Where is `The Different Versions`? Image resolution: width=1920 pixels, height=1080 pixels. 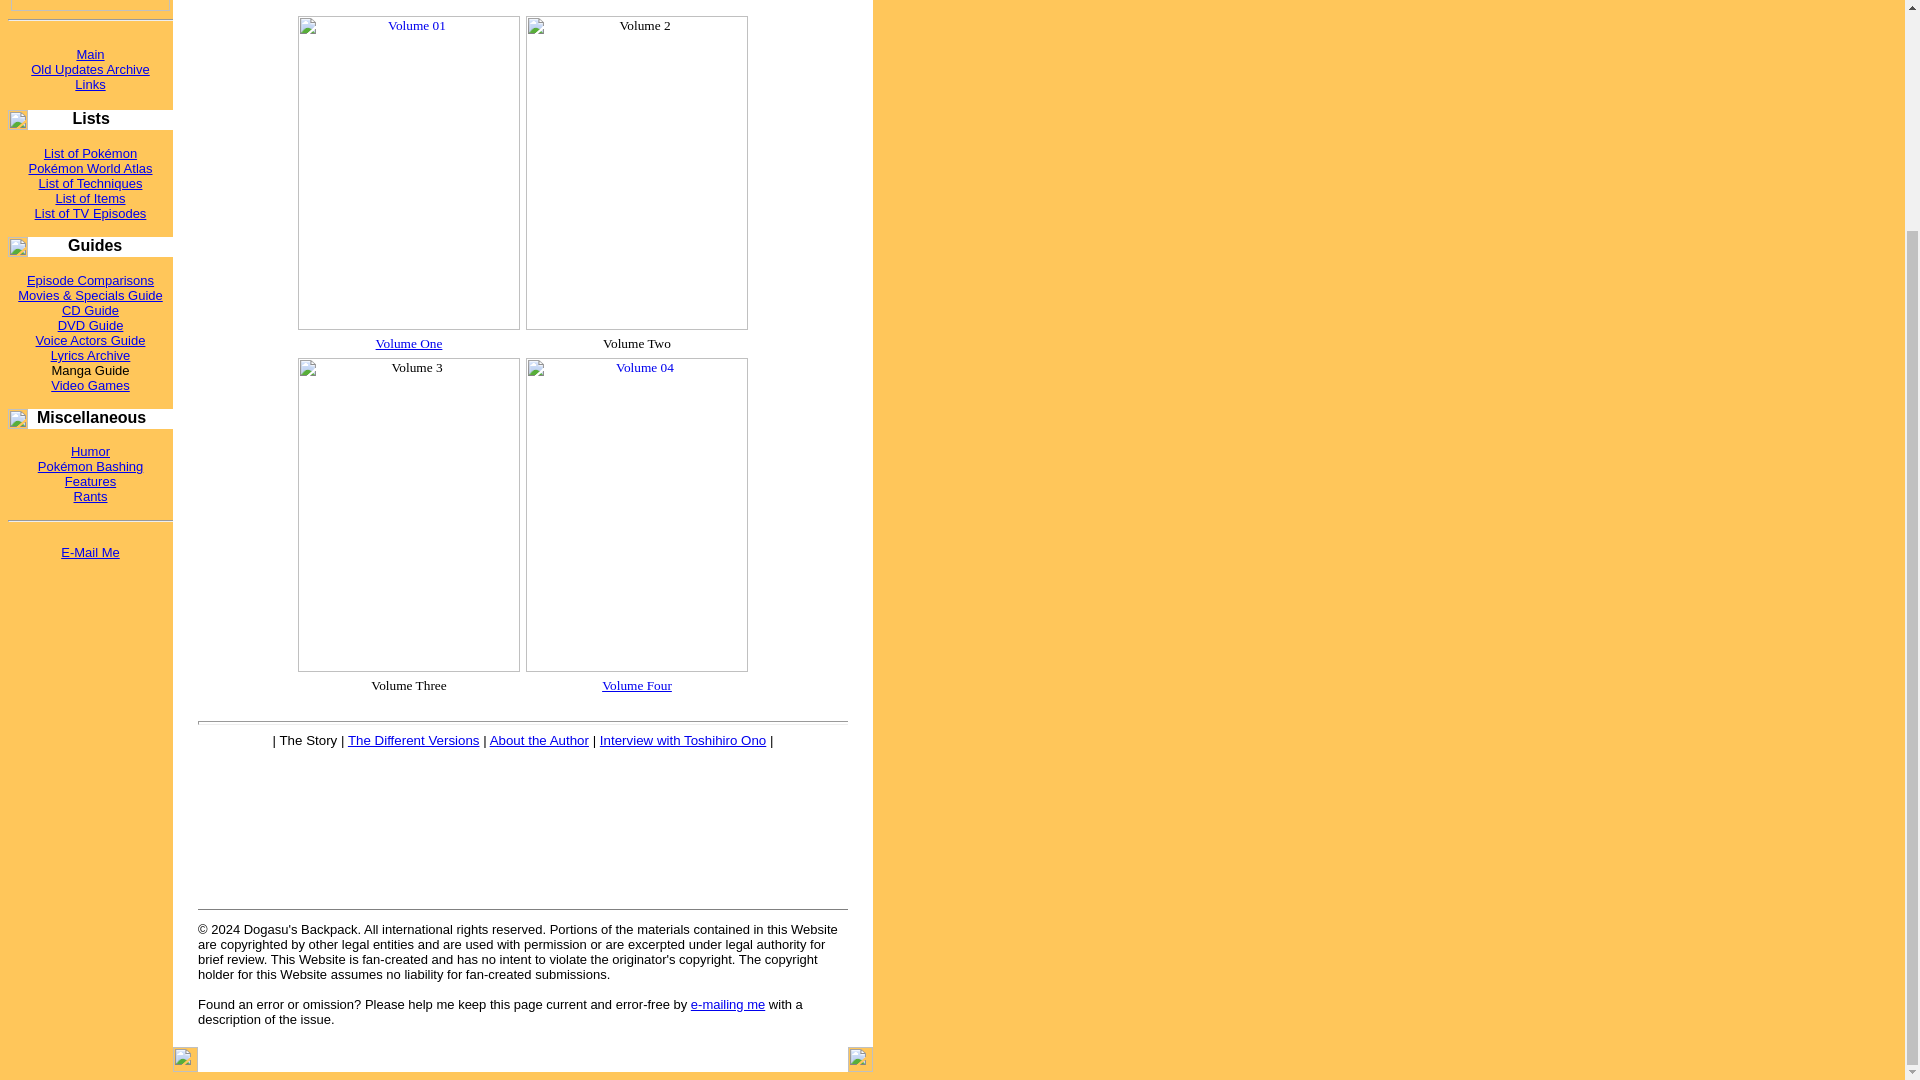
The Different Versions is located at coordinates (414, 740).